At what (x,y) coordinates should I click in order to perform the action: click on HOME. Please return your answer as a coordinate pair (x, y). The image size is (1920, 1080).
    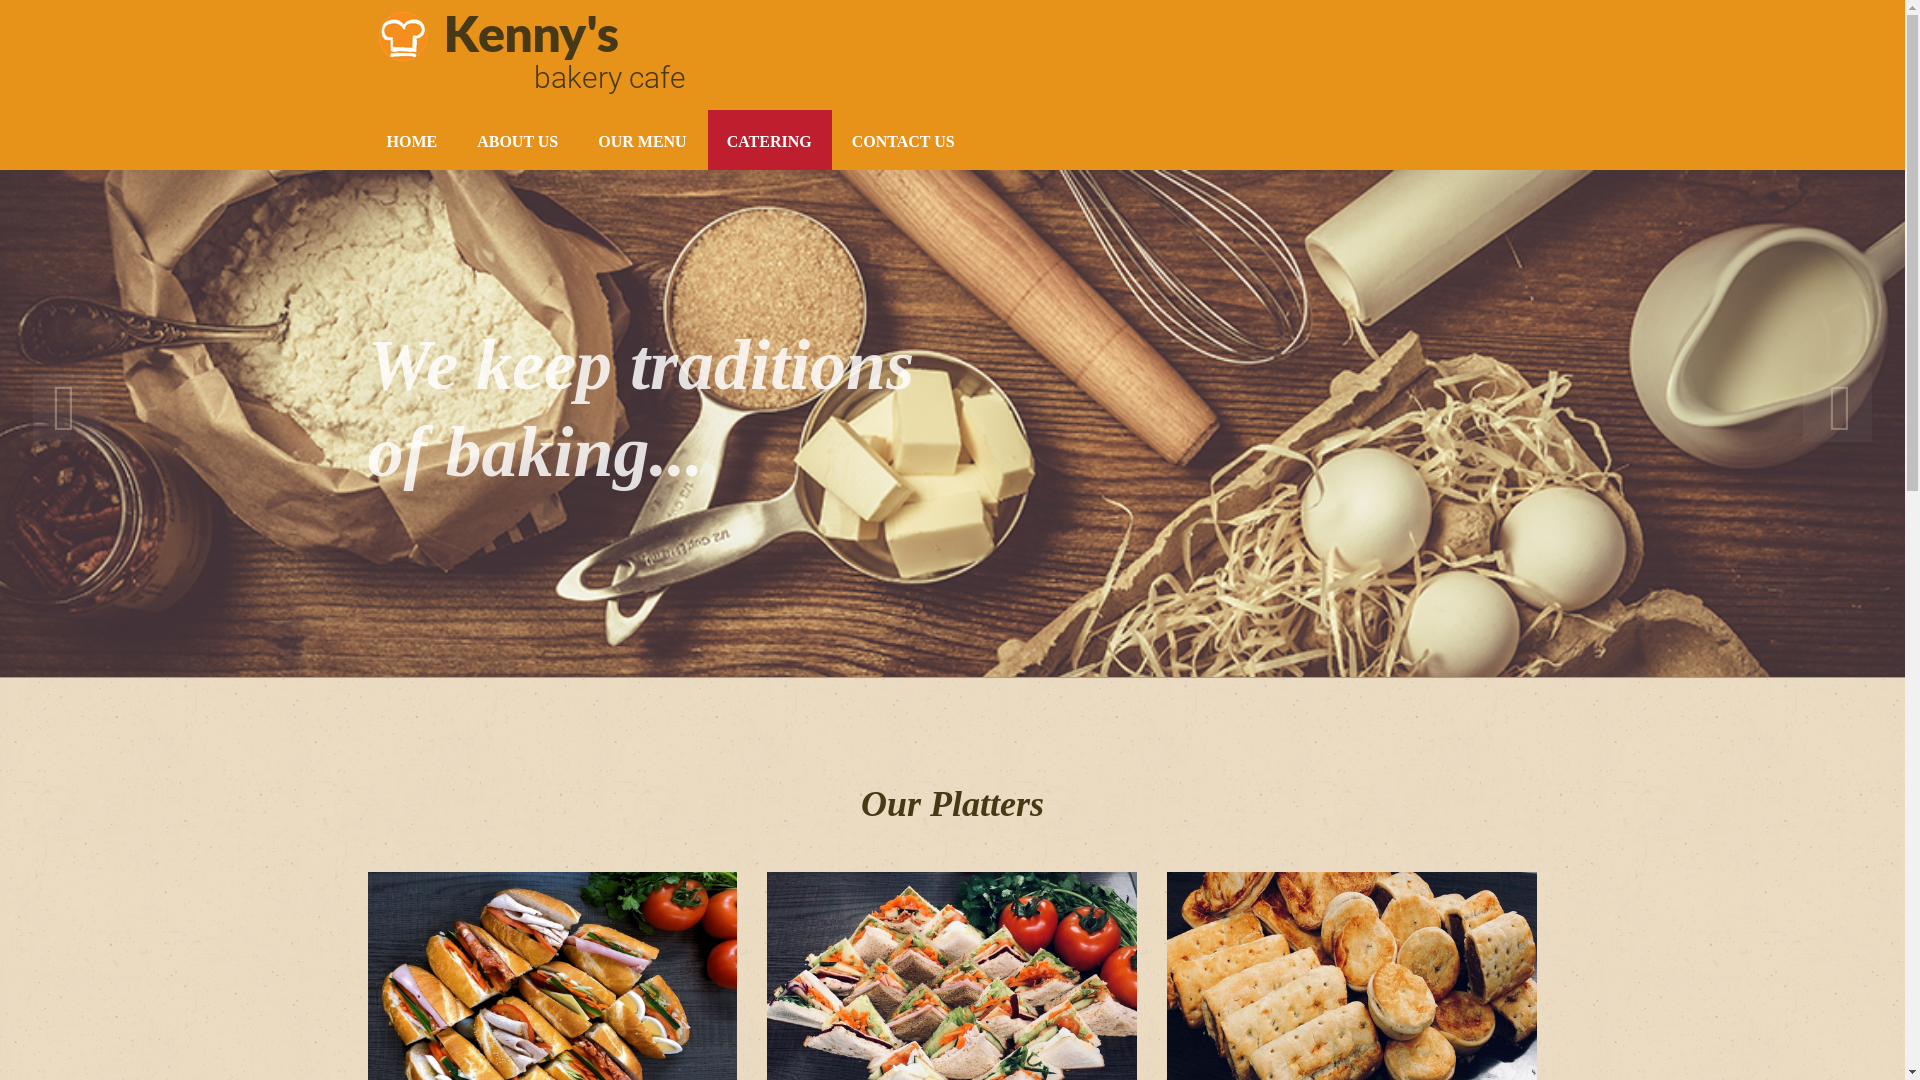
    Looking at the image, I should click on (413, 140).